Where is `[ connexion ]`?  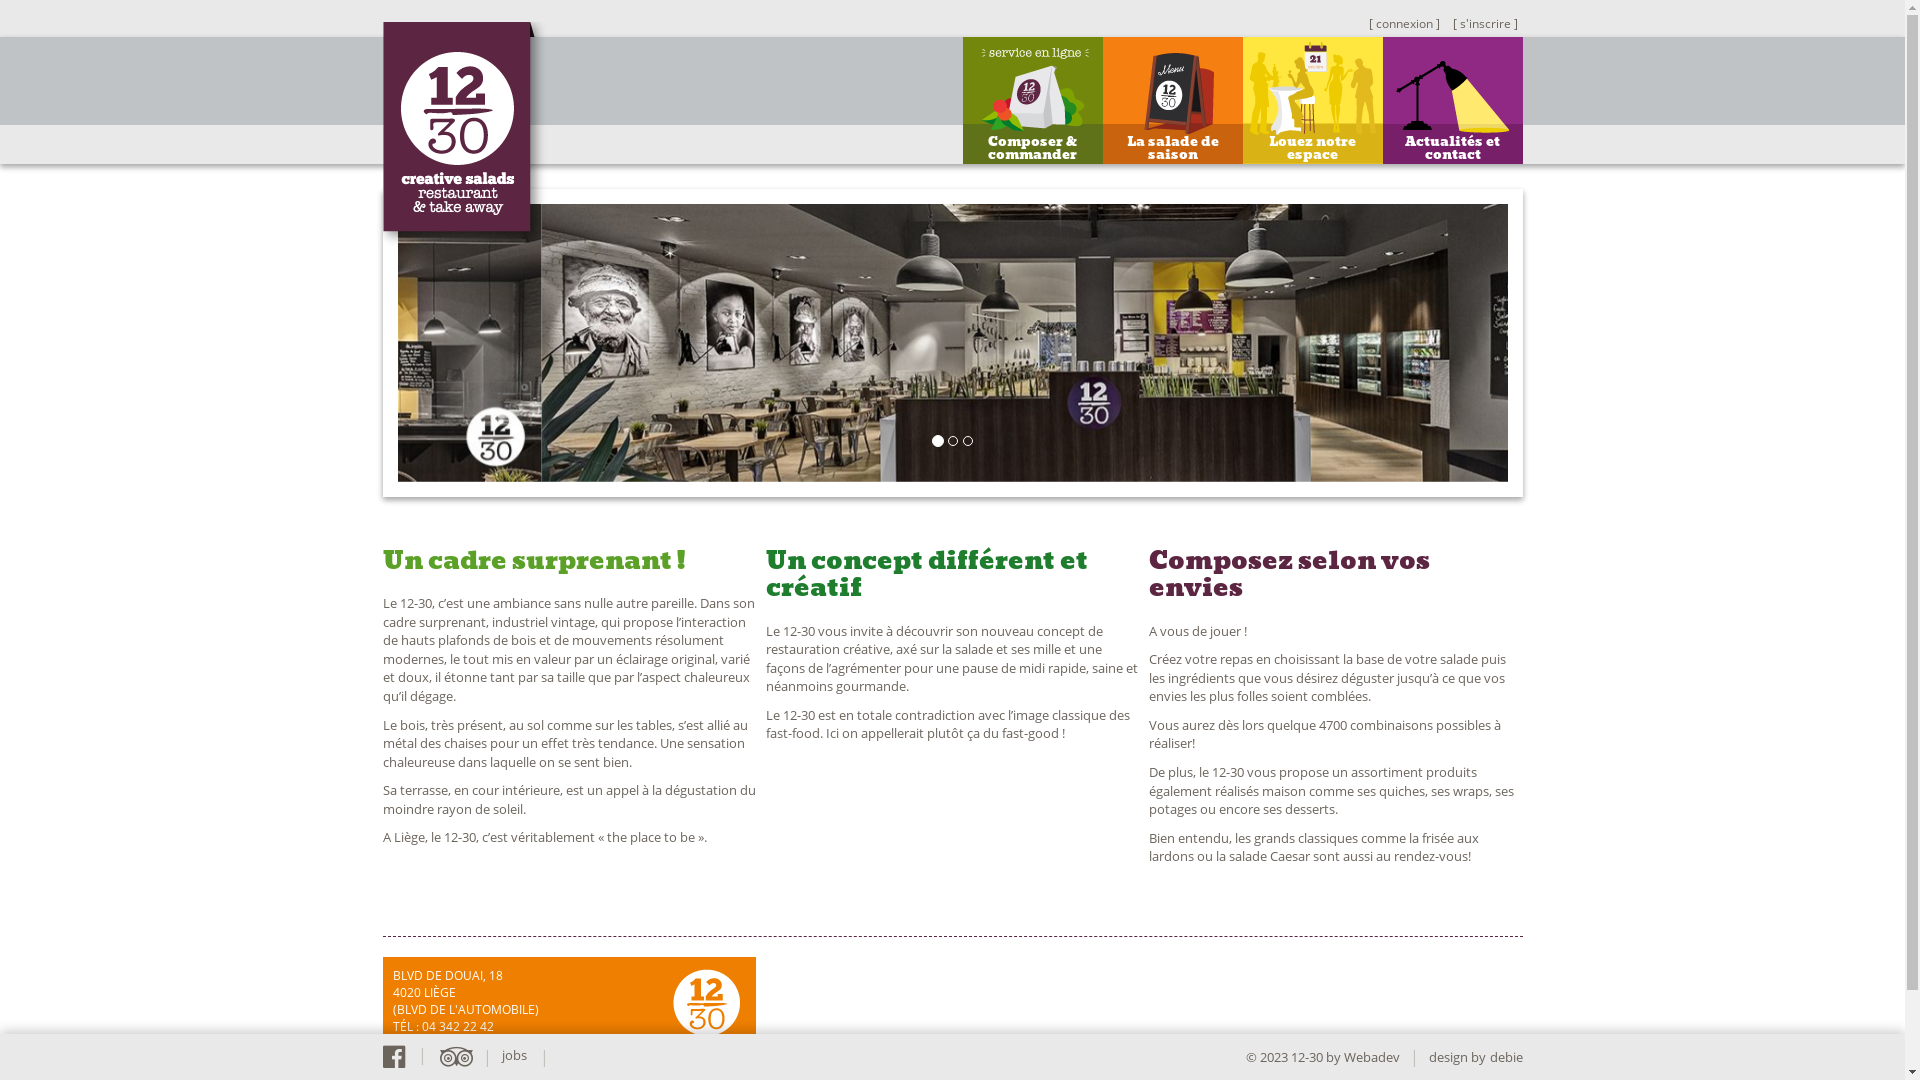 [ connexion ] is located at coordinates (1404, 24).